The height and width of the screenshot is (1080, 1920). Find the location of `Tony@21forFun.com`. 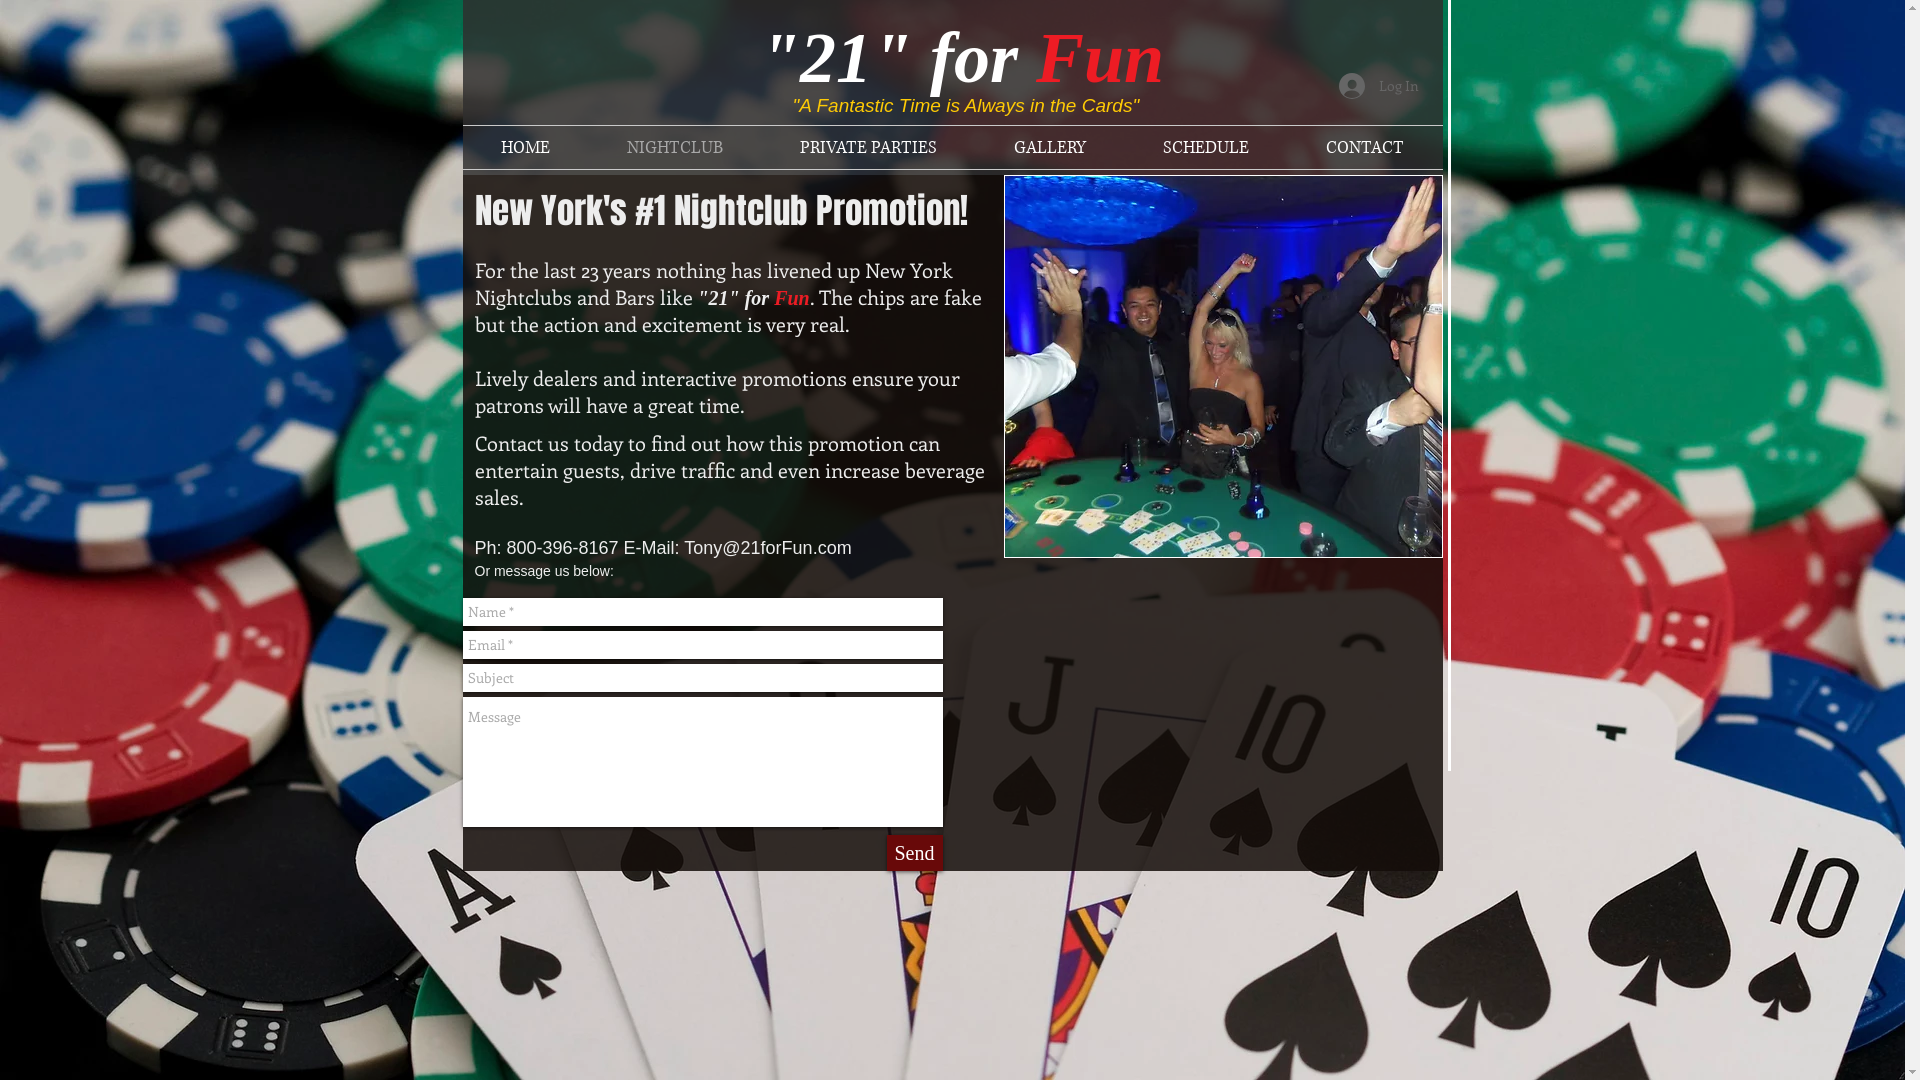

Tony@21forFun.com is located at coordinates (768, 548).